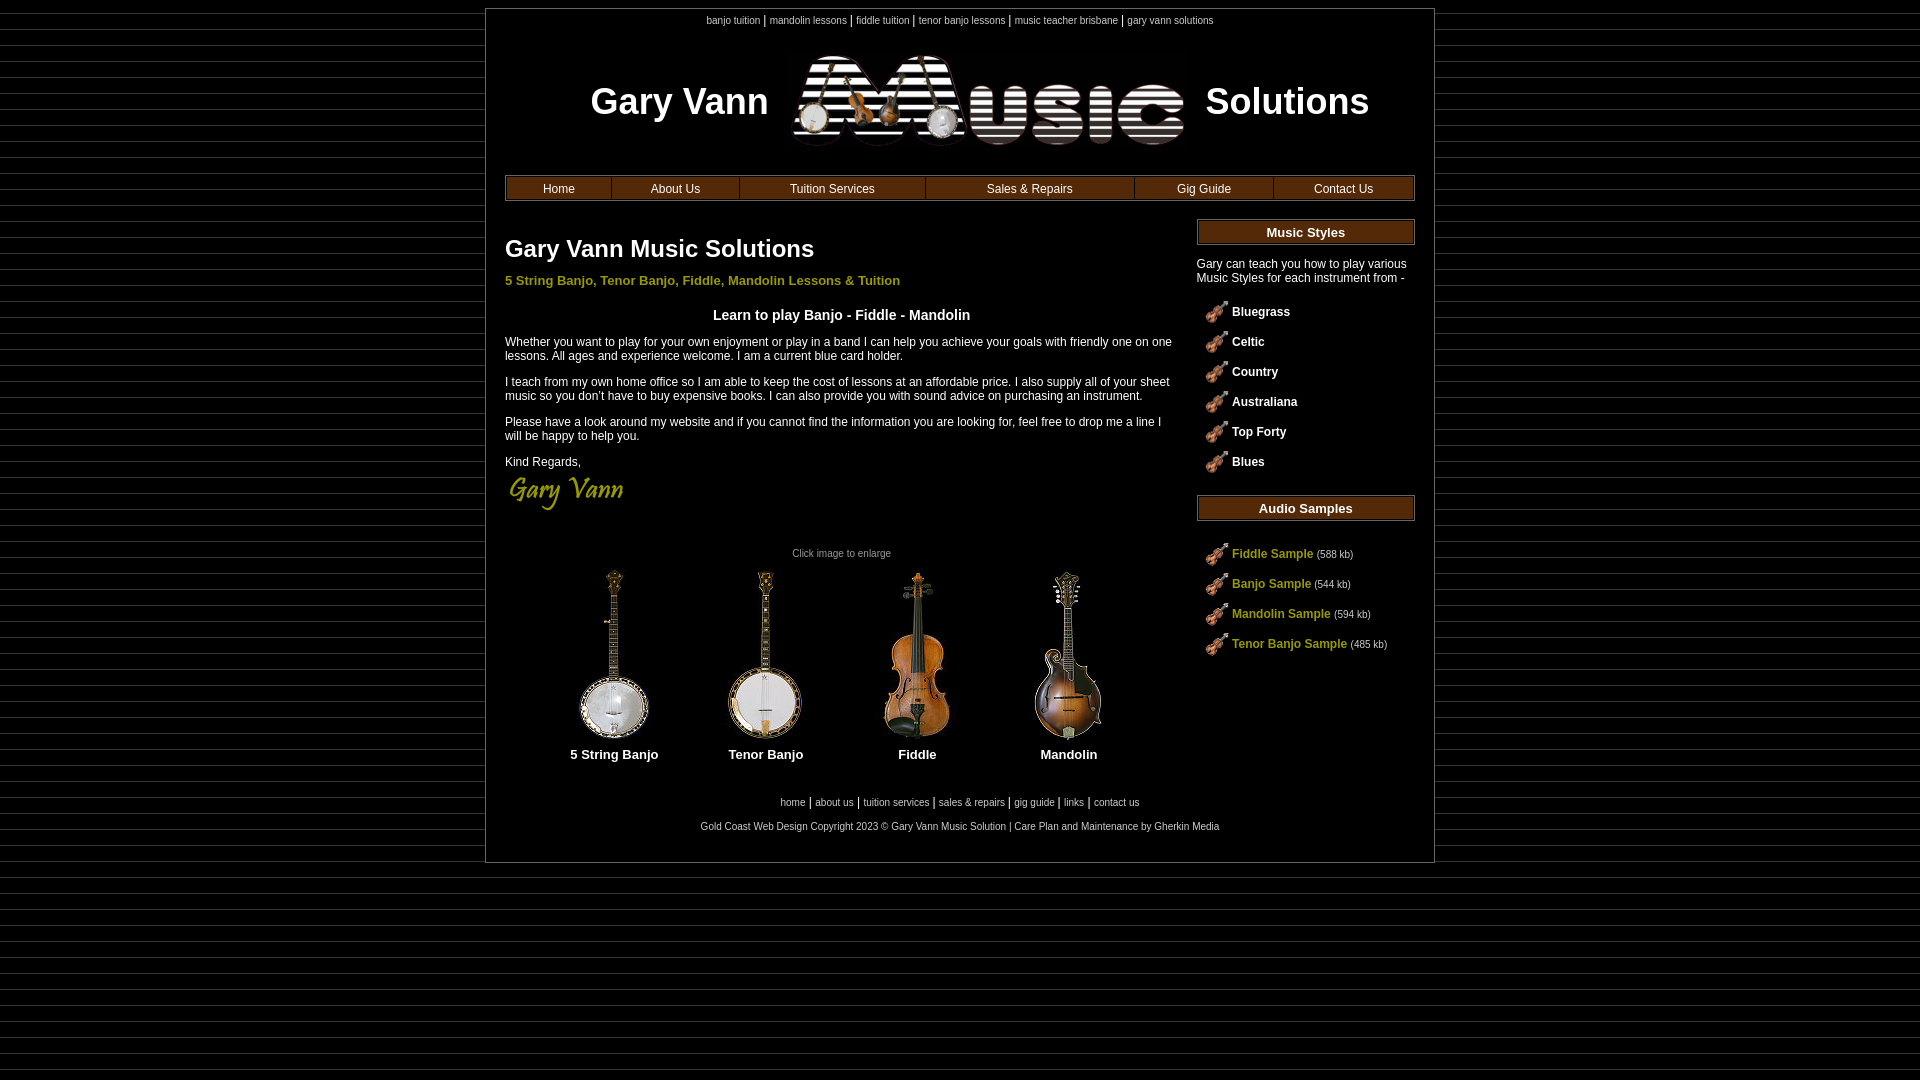 This screenshot has height=1080, width=1920. I want to click on Gig Guide, so click(1204, 189).